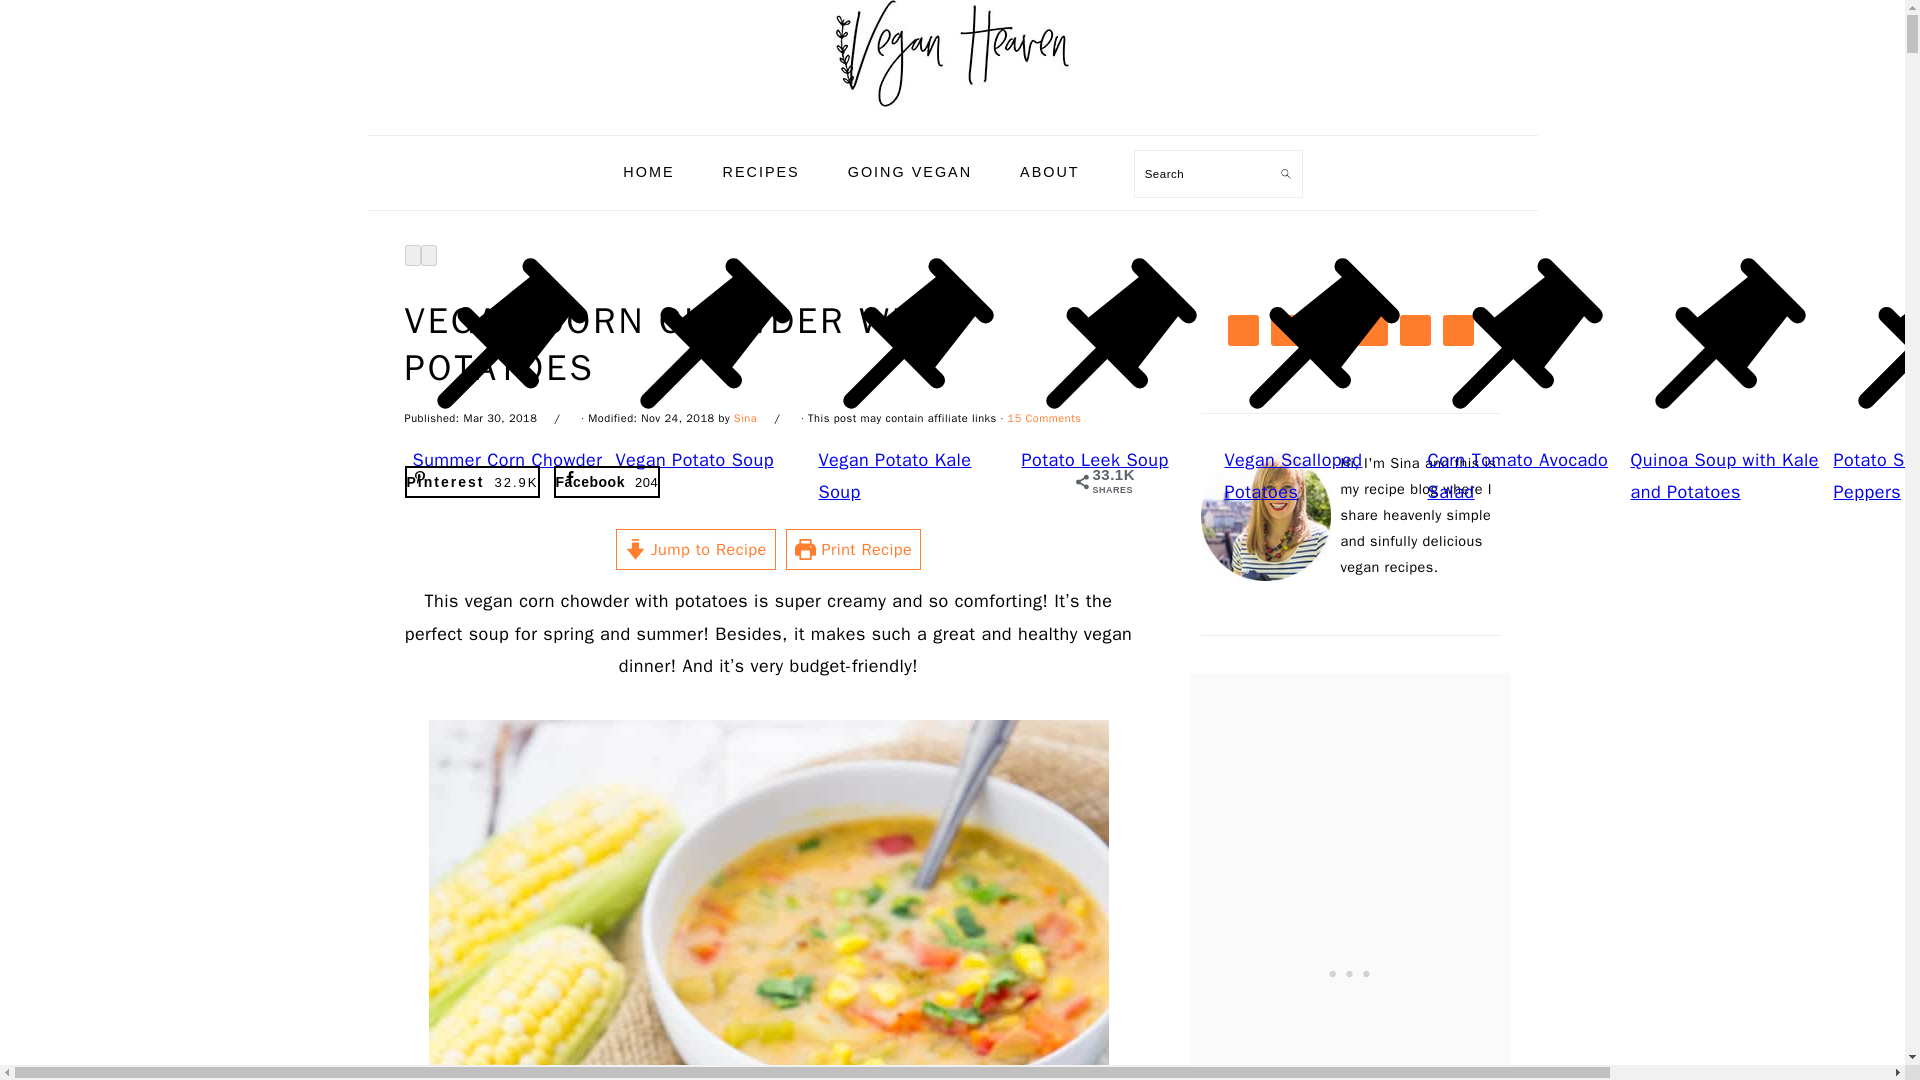  I want to click on 15 Comments, so click(1045, 418).